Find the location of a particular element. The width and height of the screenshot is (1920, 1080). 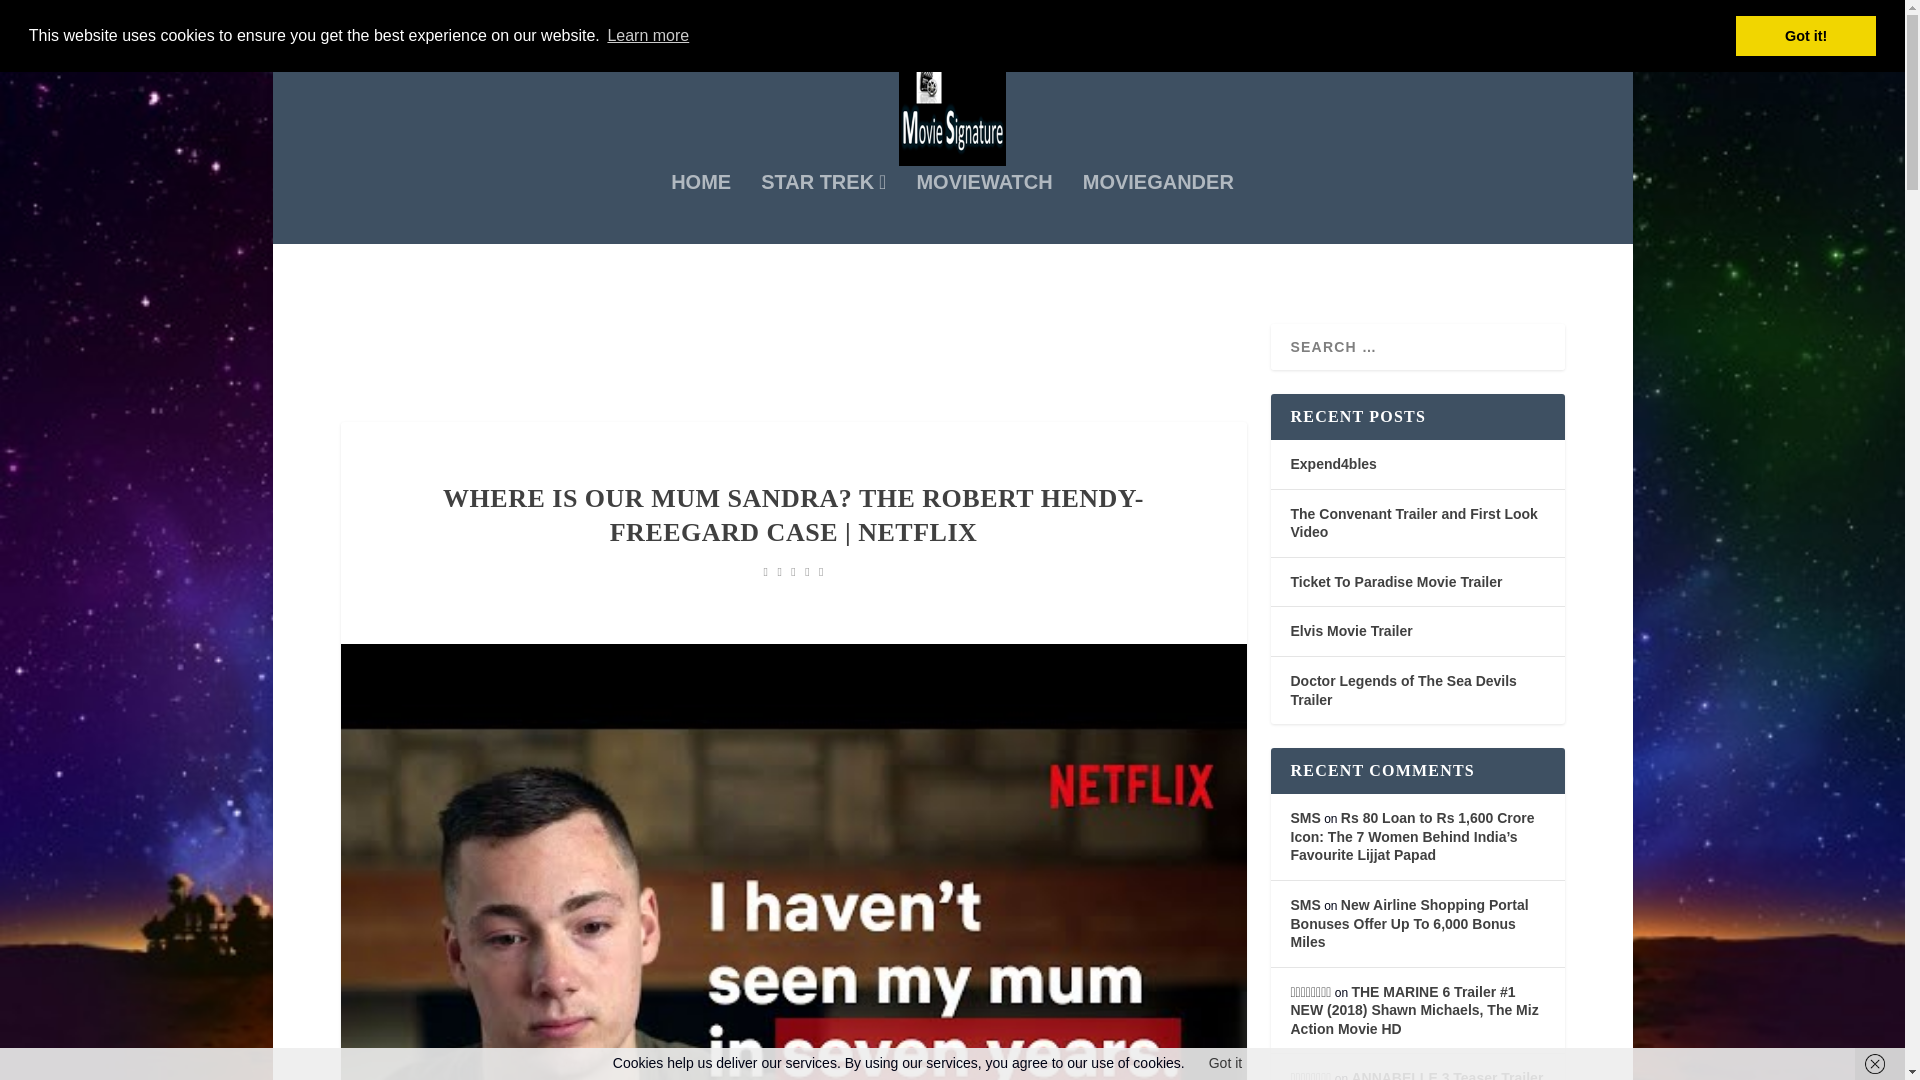

MOVIEGANDER is located at coordinates (1158, 208).